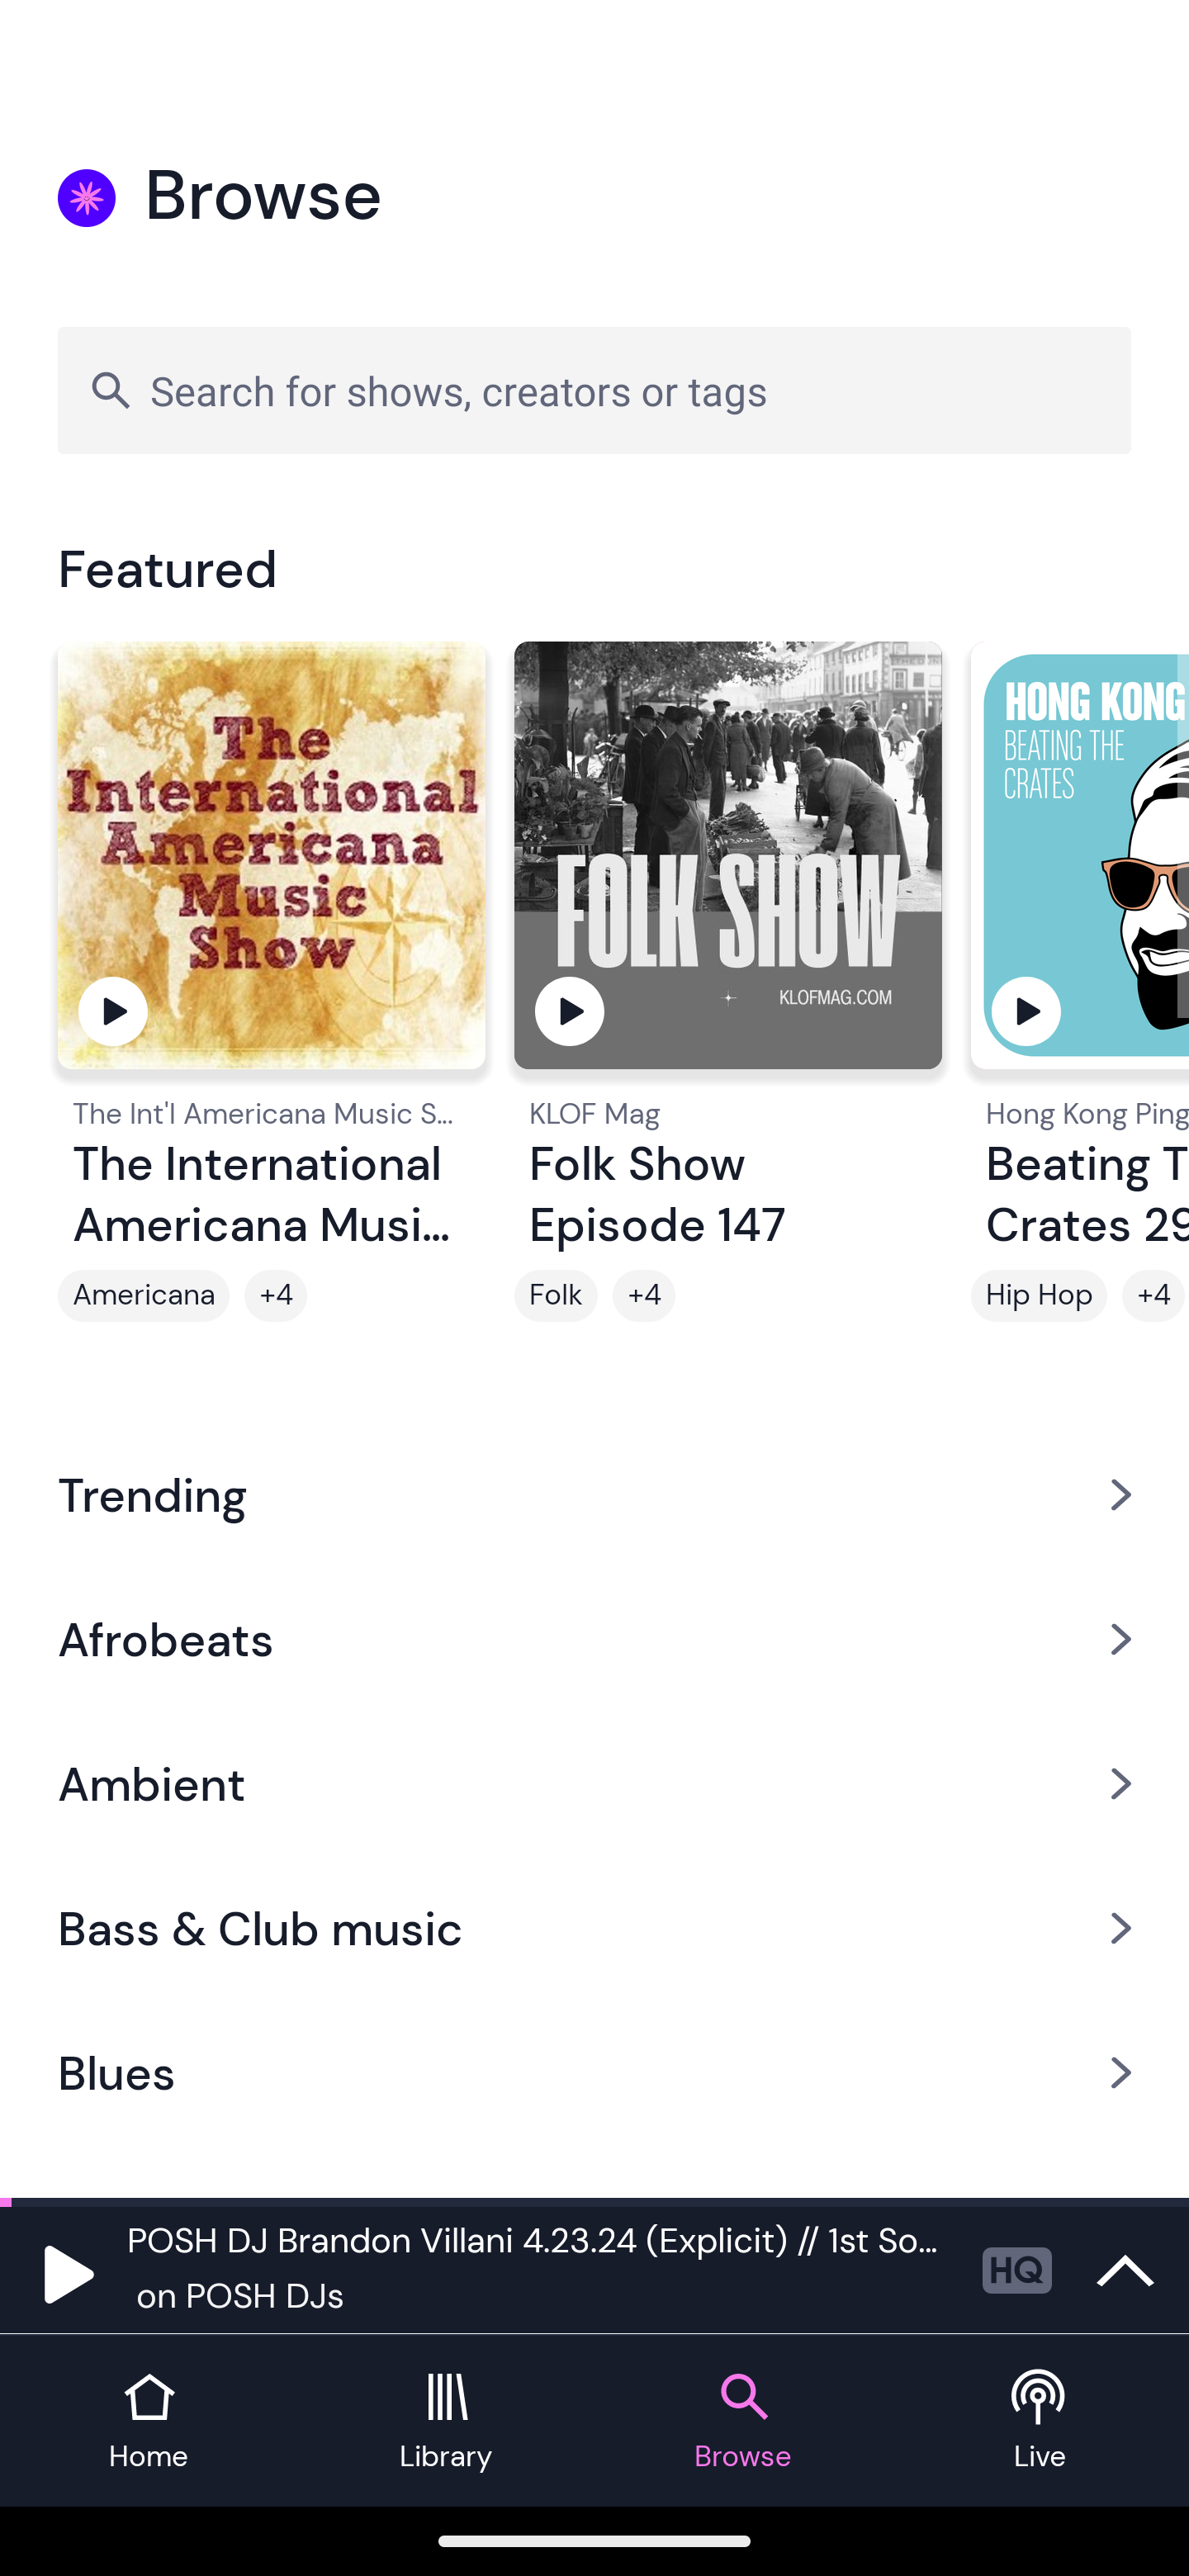 This screenshot has width=1189, height=2576. Describe the element at coordinates (594, 1783) in the screenshot. I see `Ambient` at that location.